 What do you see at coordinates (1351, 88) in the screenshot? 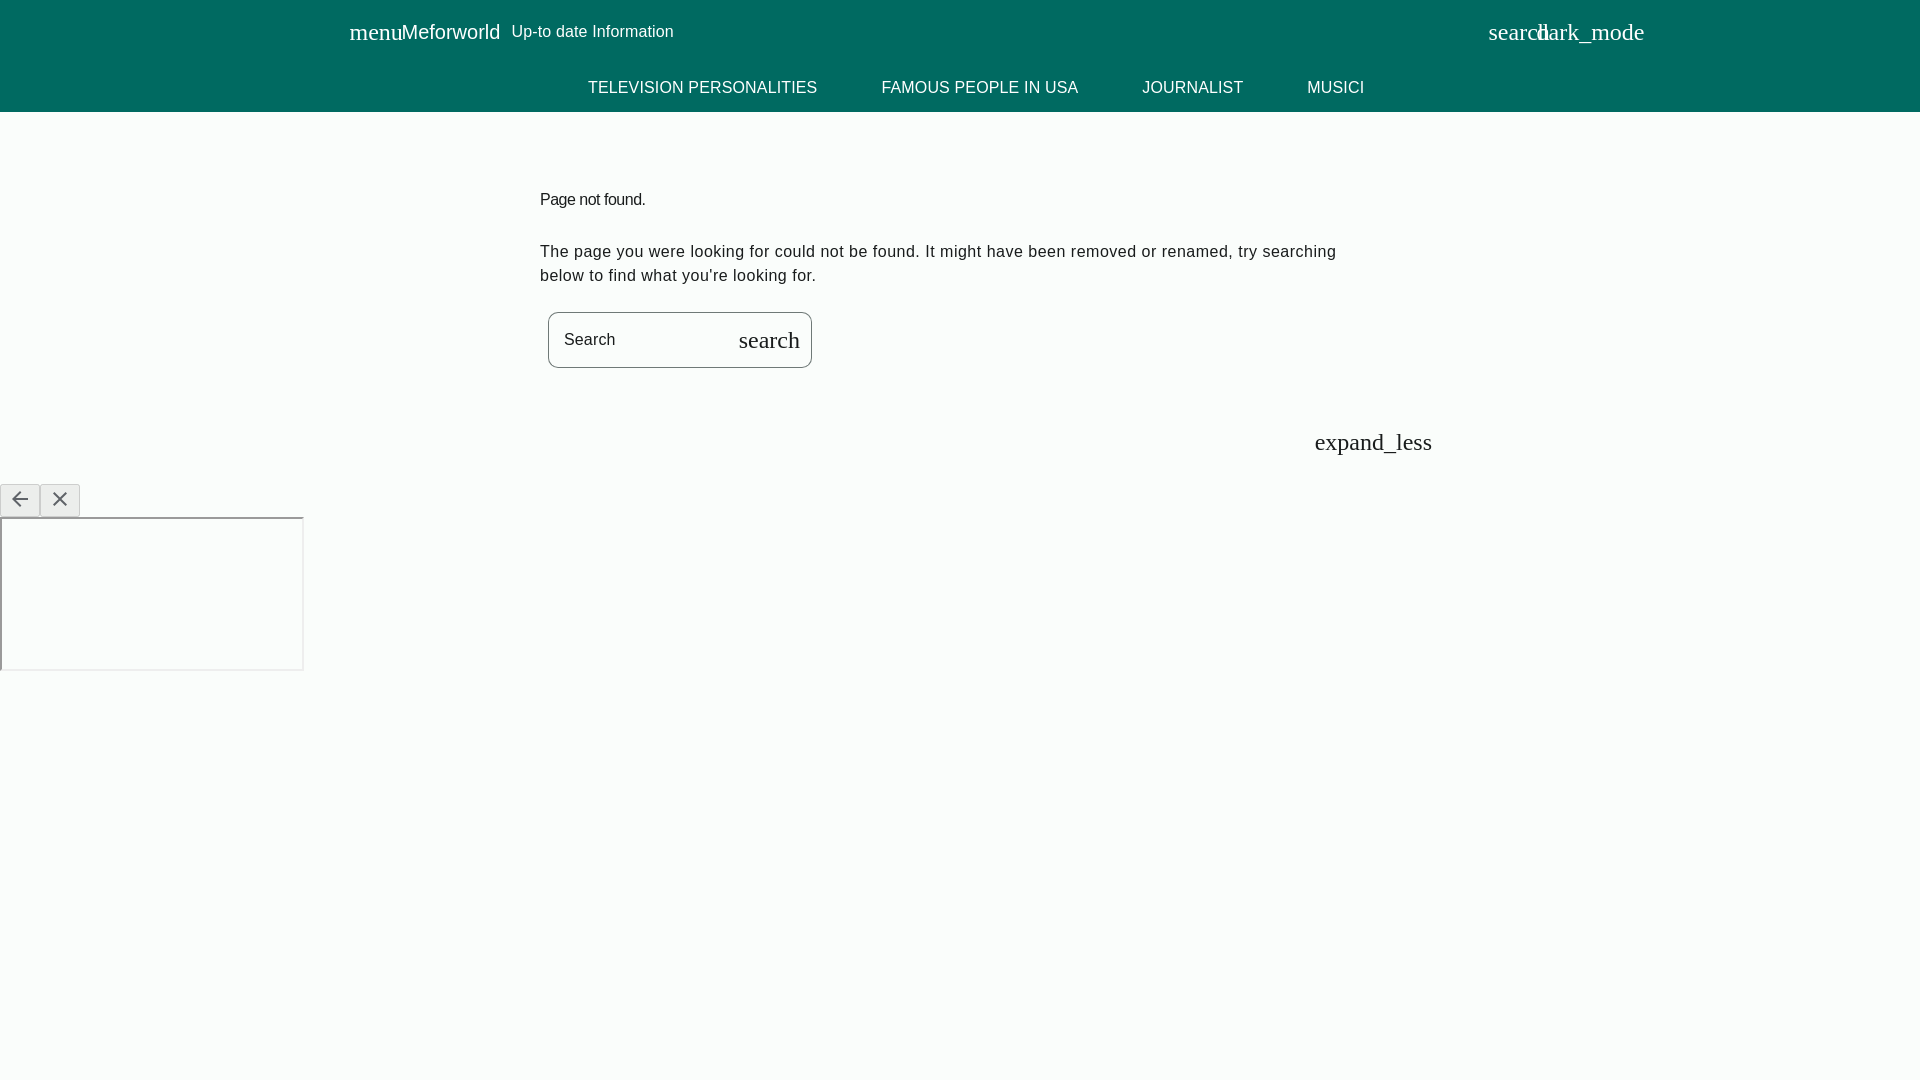
I see `MUSICIANS` at bounding box center [1351, 88].